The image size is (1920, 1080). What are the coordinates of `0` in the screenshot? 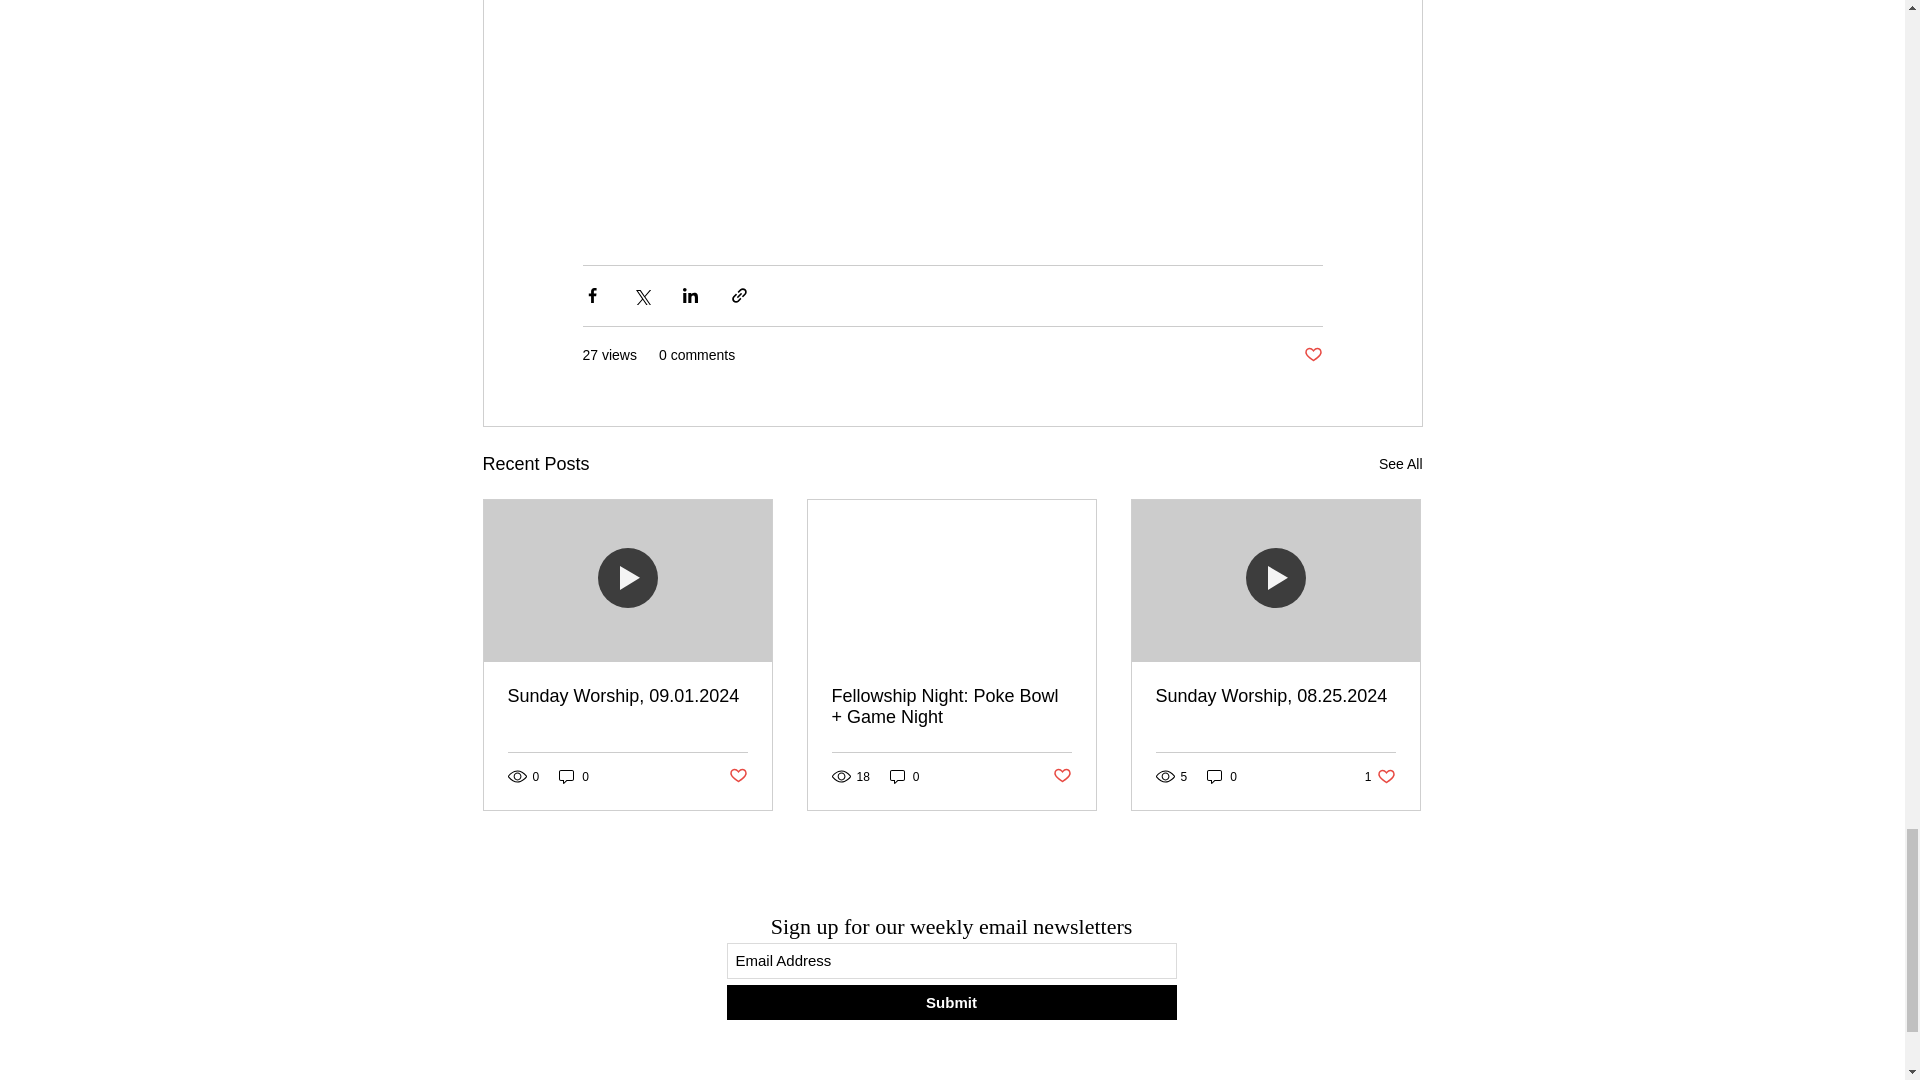 It's located at (904, 776).